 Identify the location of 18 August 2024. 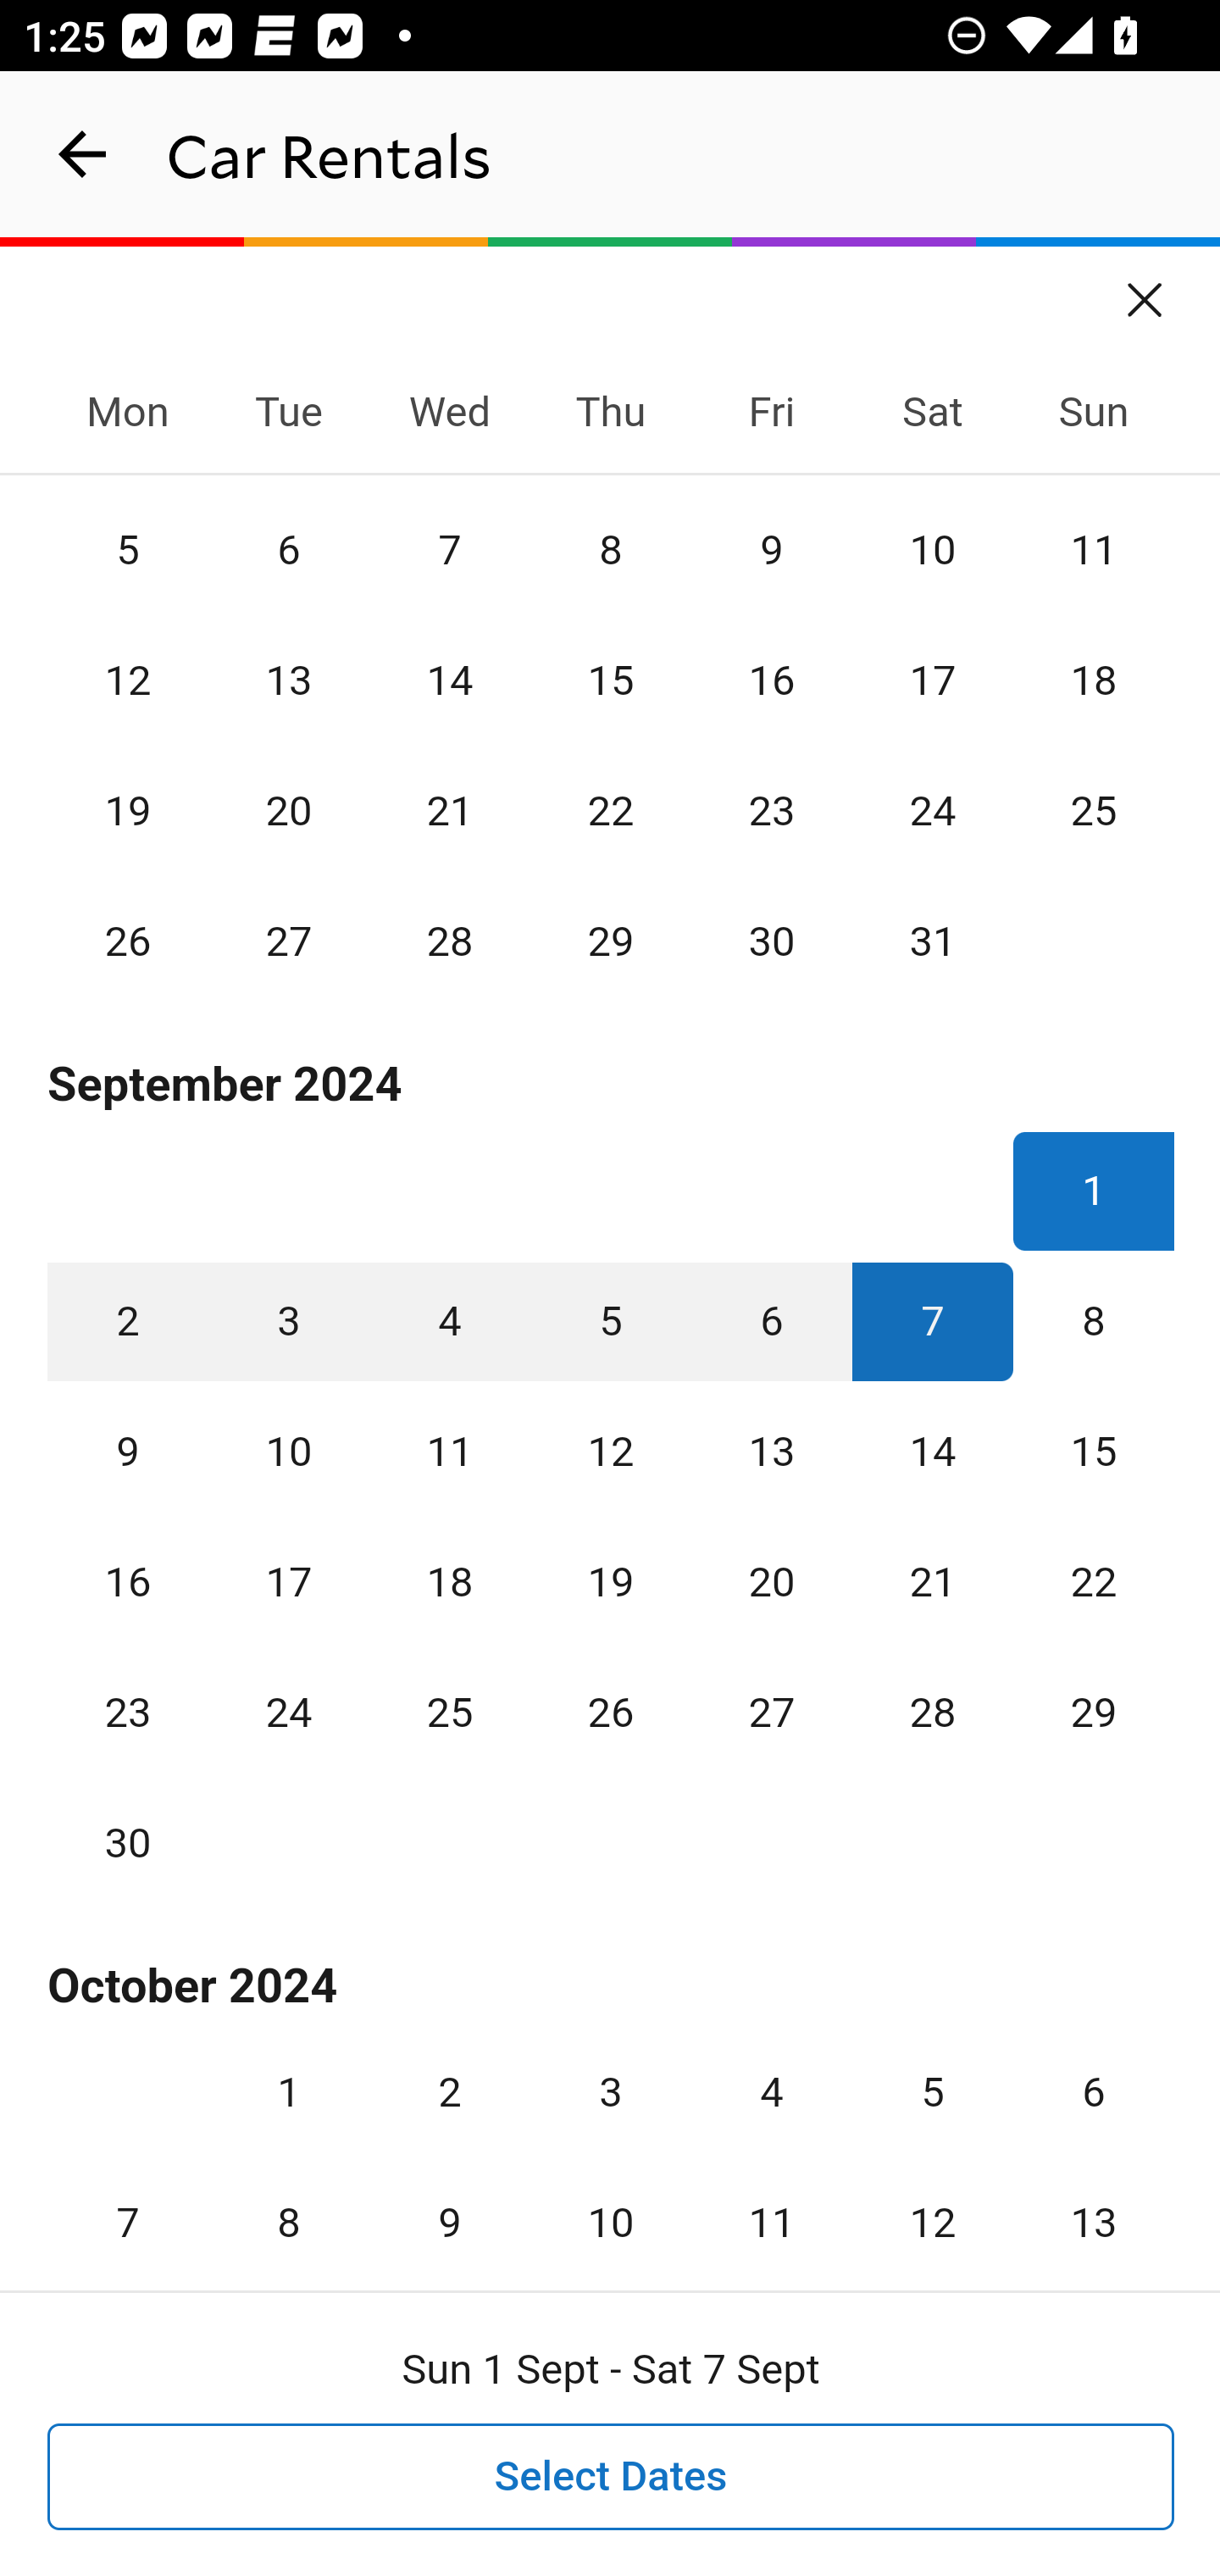
(1093, 681).